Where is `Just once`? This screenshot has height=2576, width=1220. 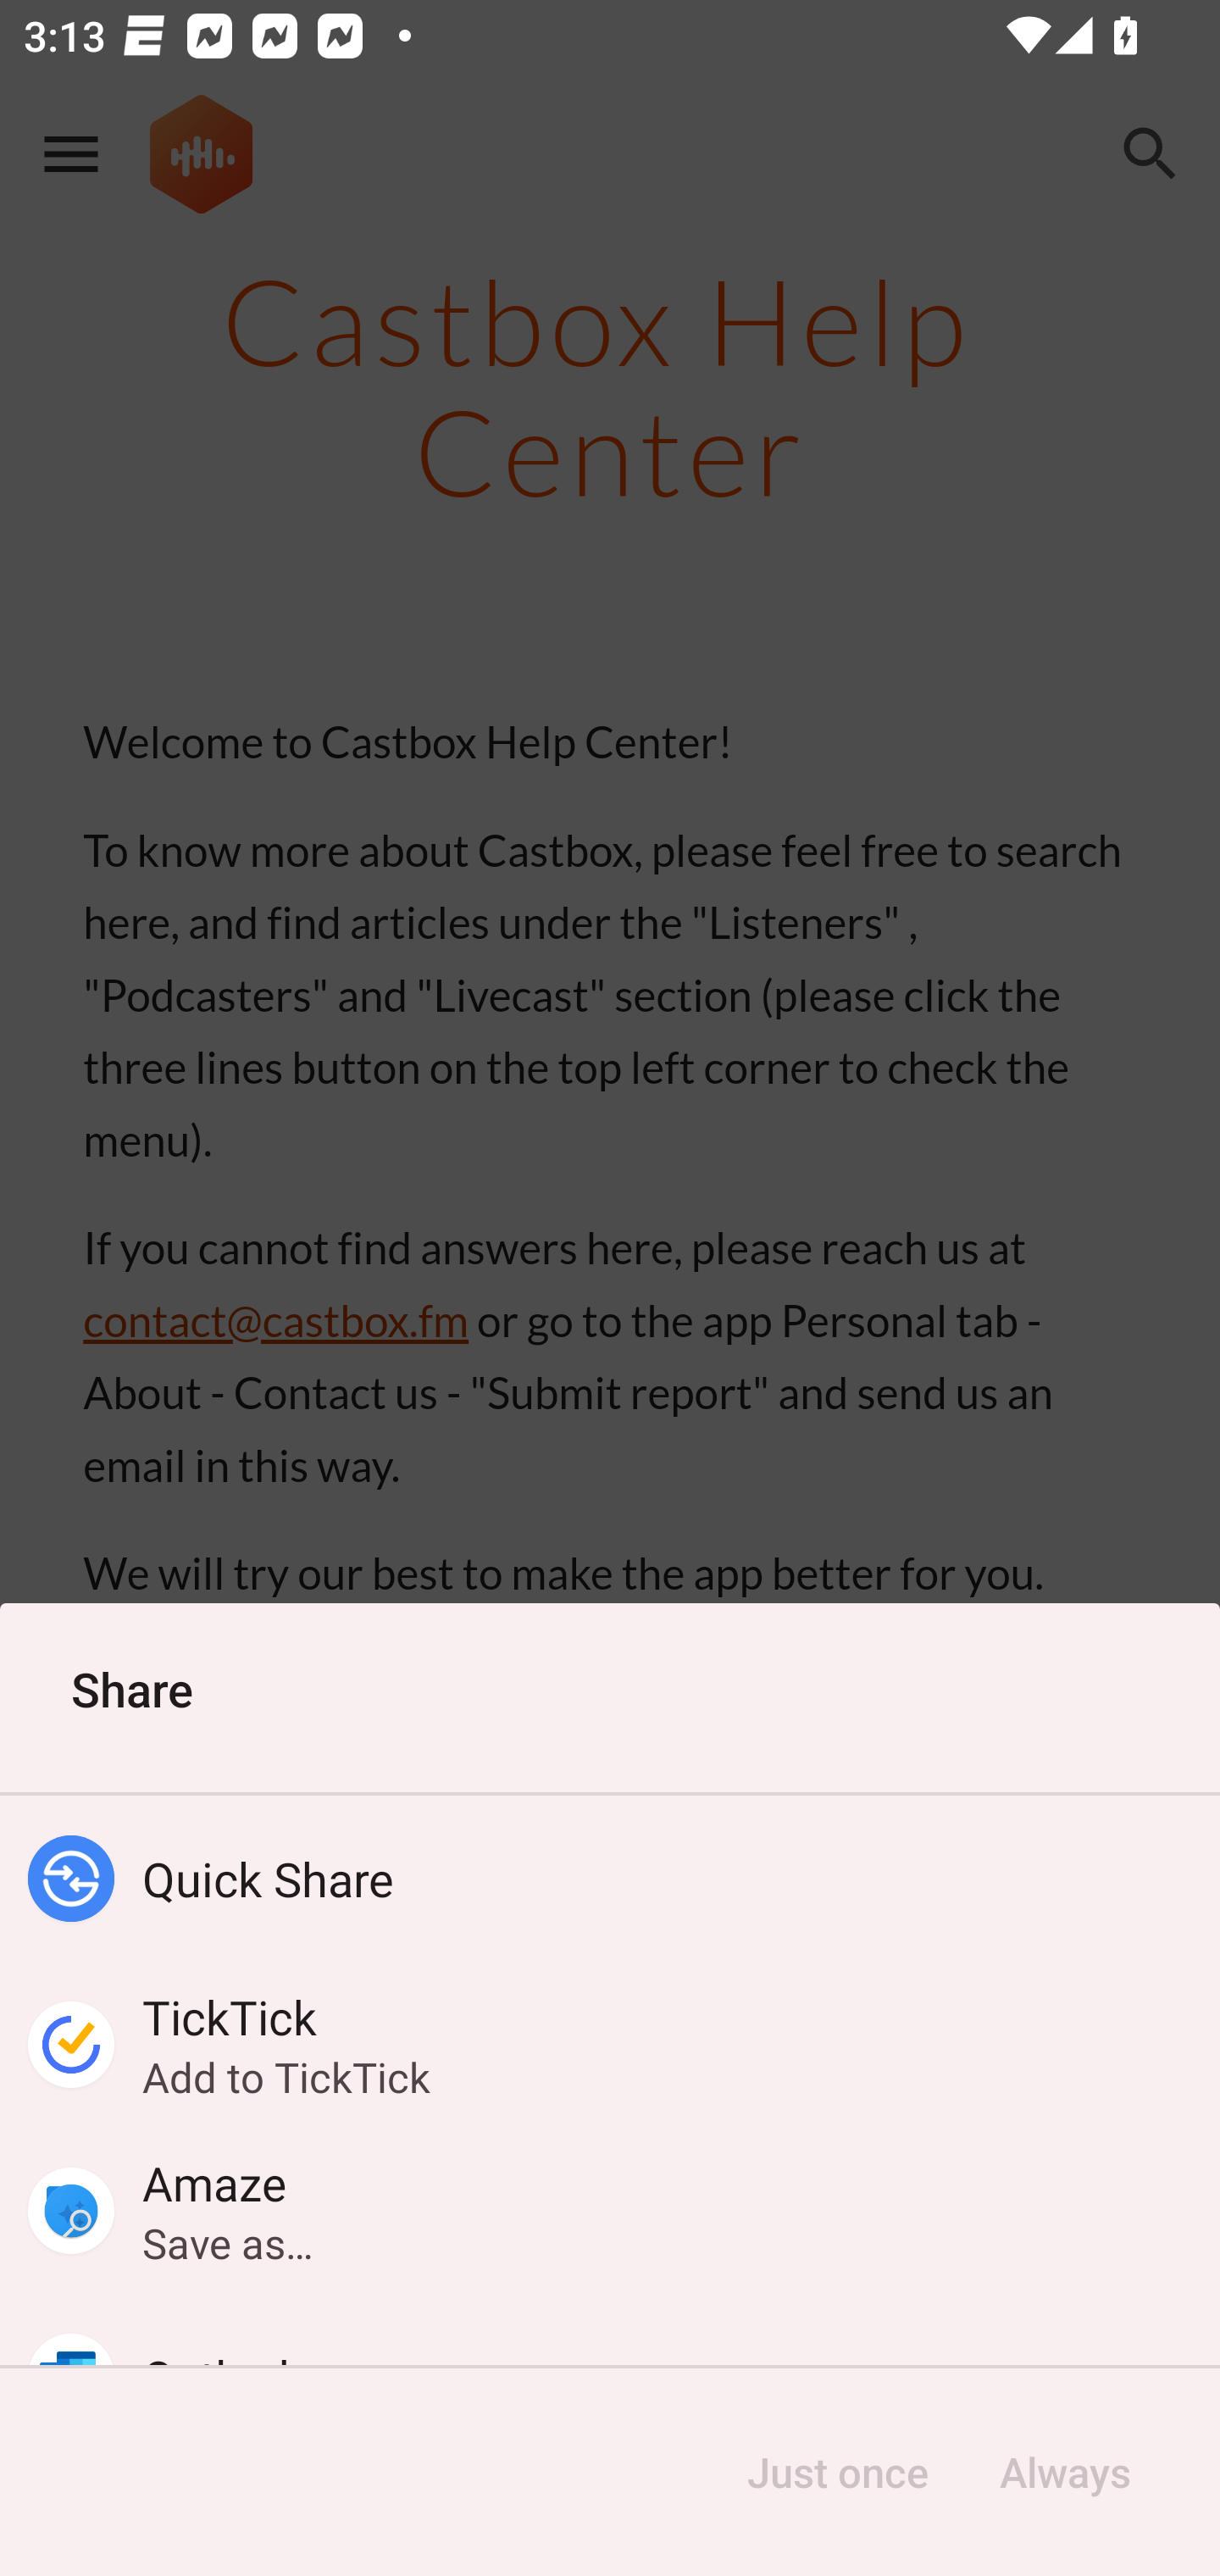 Just once is located at coordinates (837, 2473).